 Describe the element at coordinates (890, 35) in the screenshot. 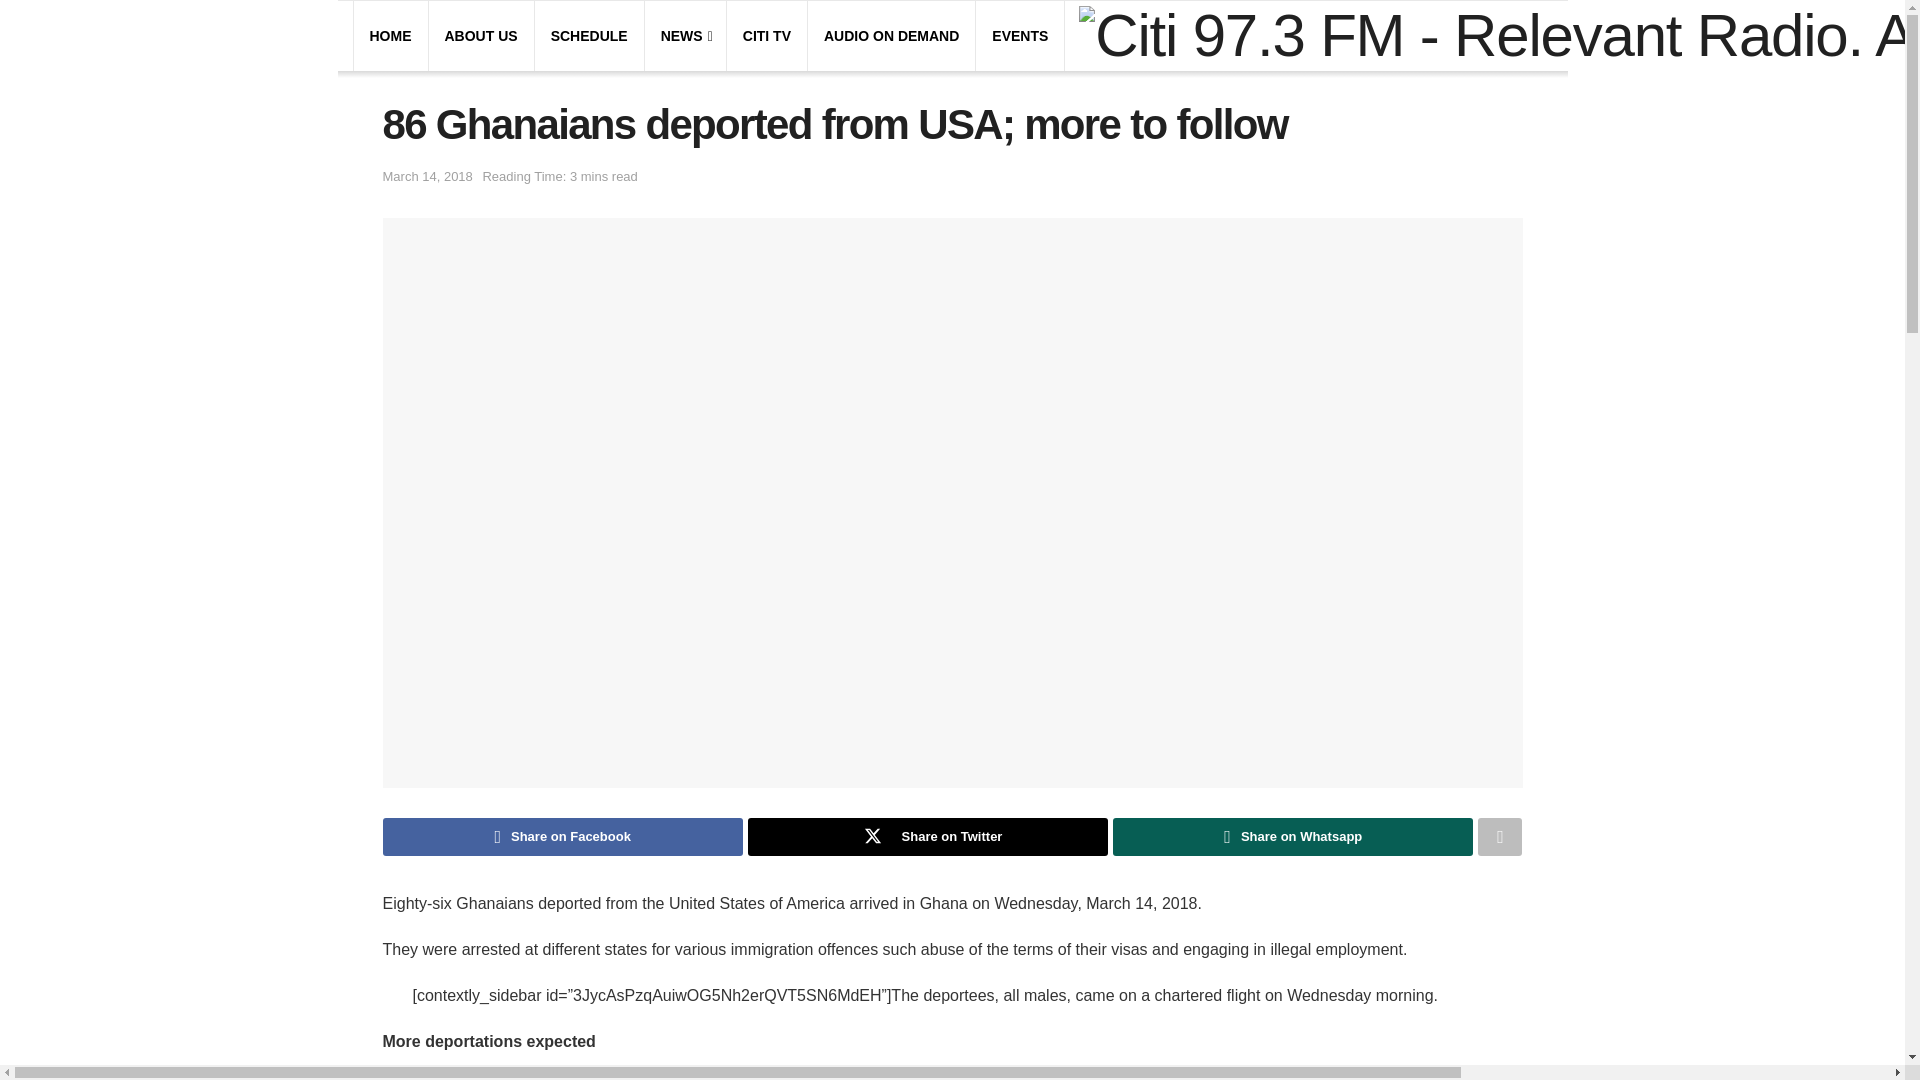

I see `AUDIO ON DEMAND` at that location.